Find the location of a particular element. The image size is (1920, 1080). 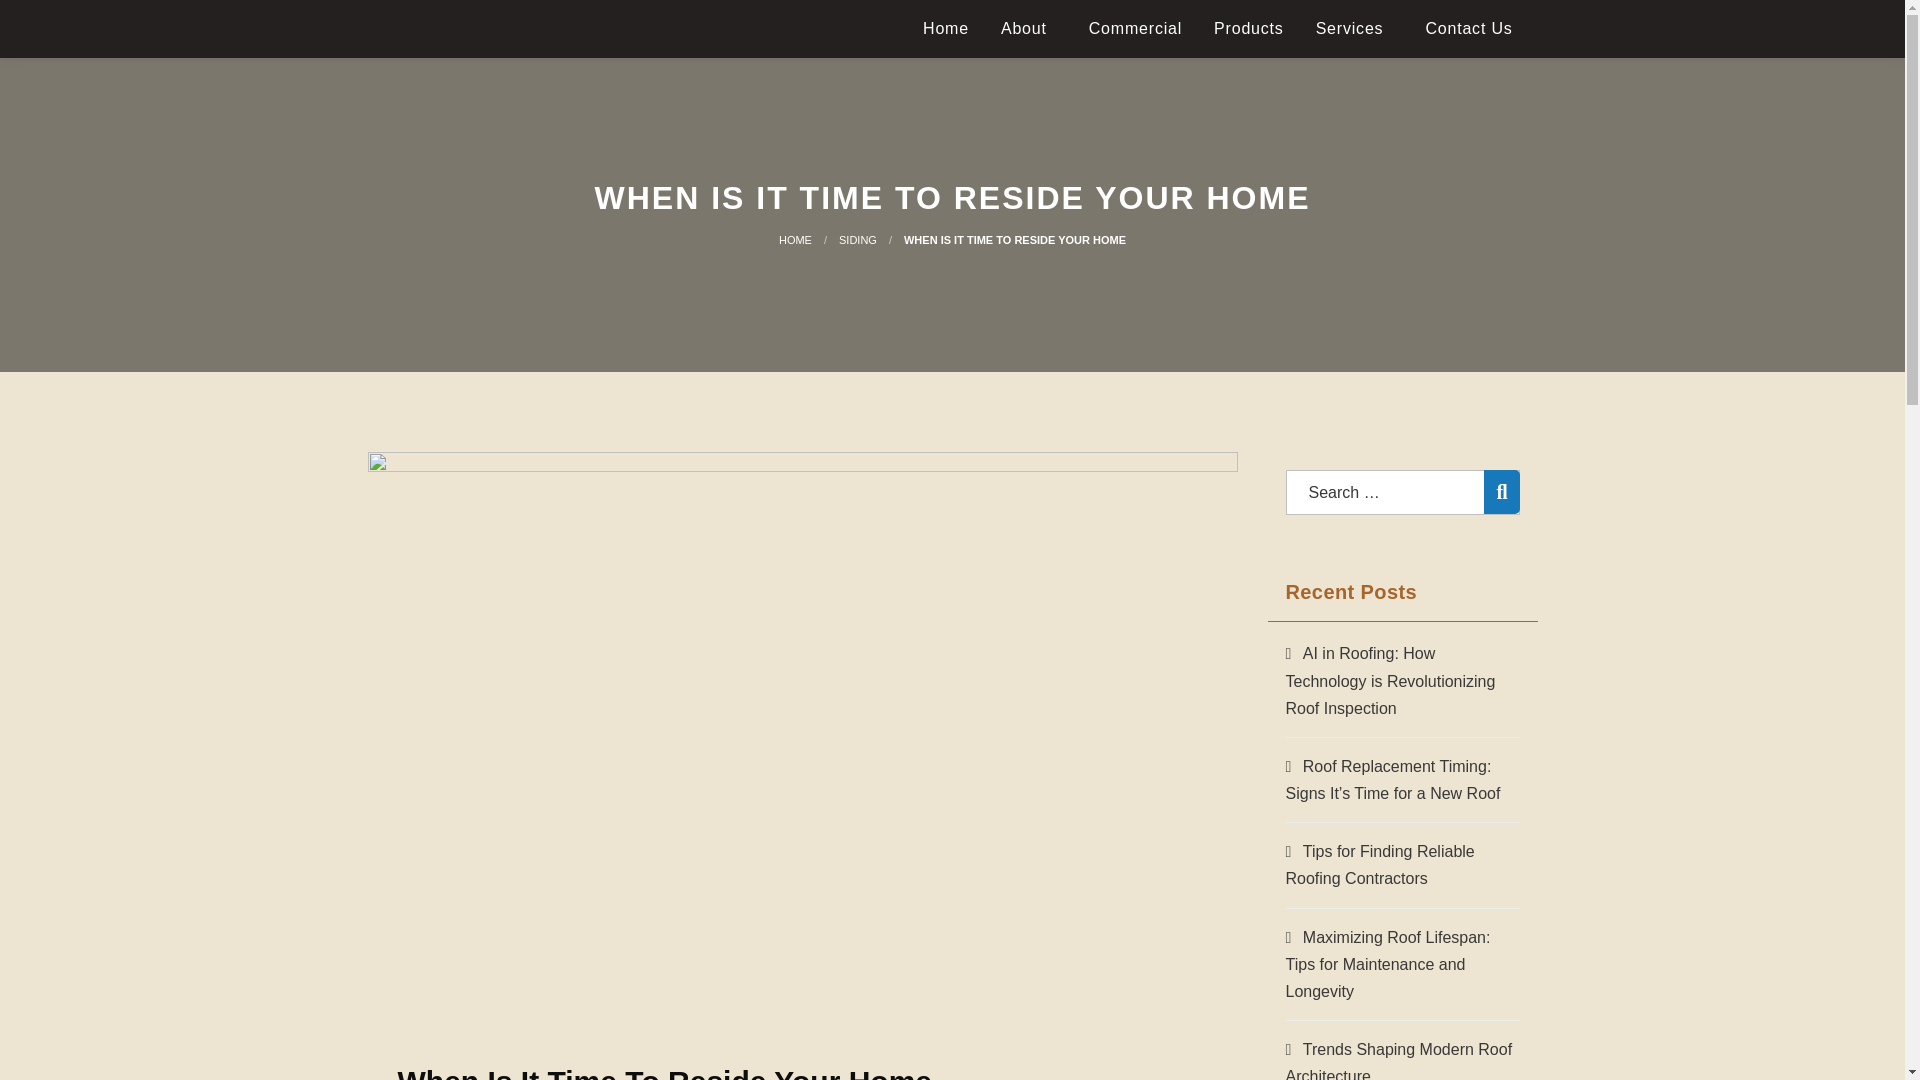

Home is located at coordinates (796, 240).